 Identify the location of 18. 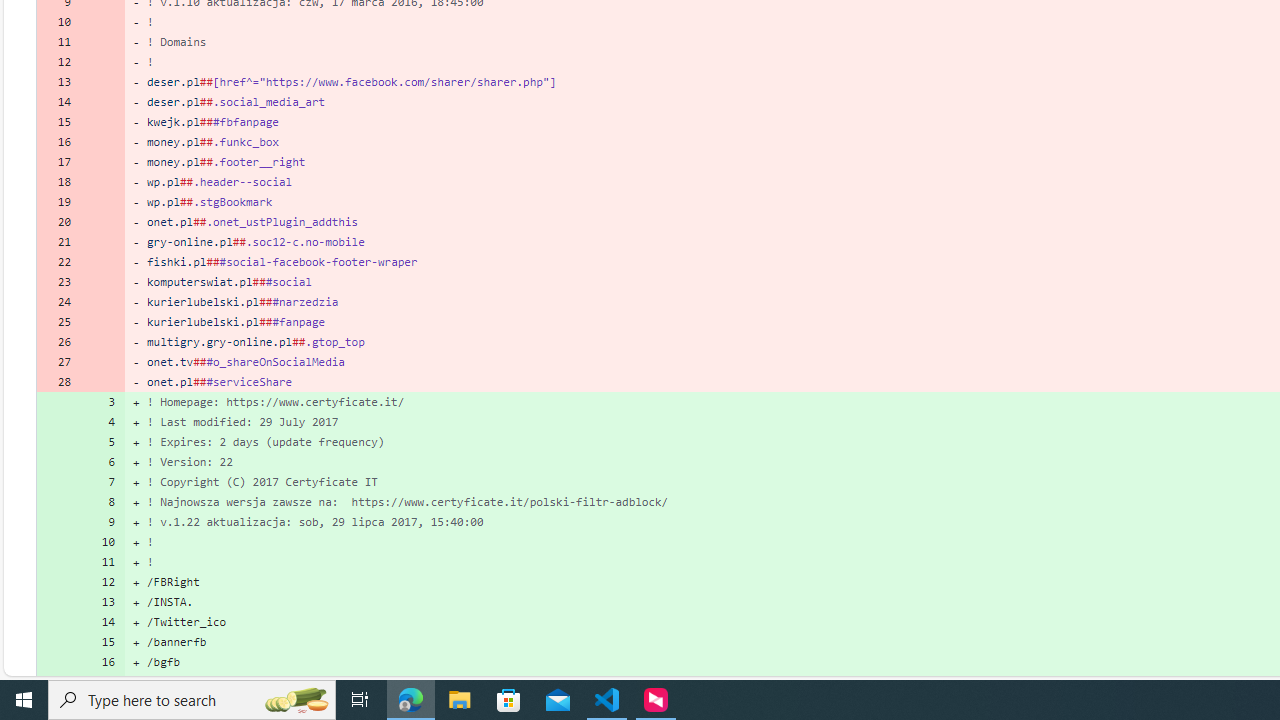
(58, 182).